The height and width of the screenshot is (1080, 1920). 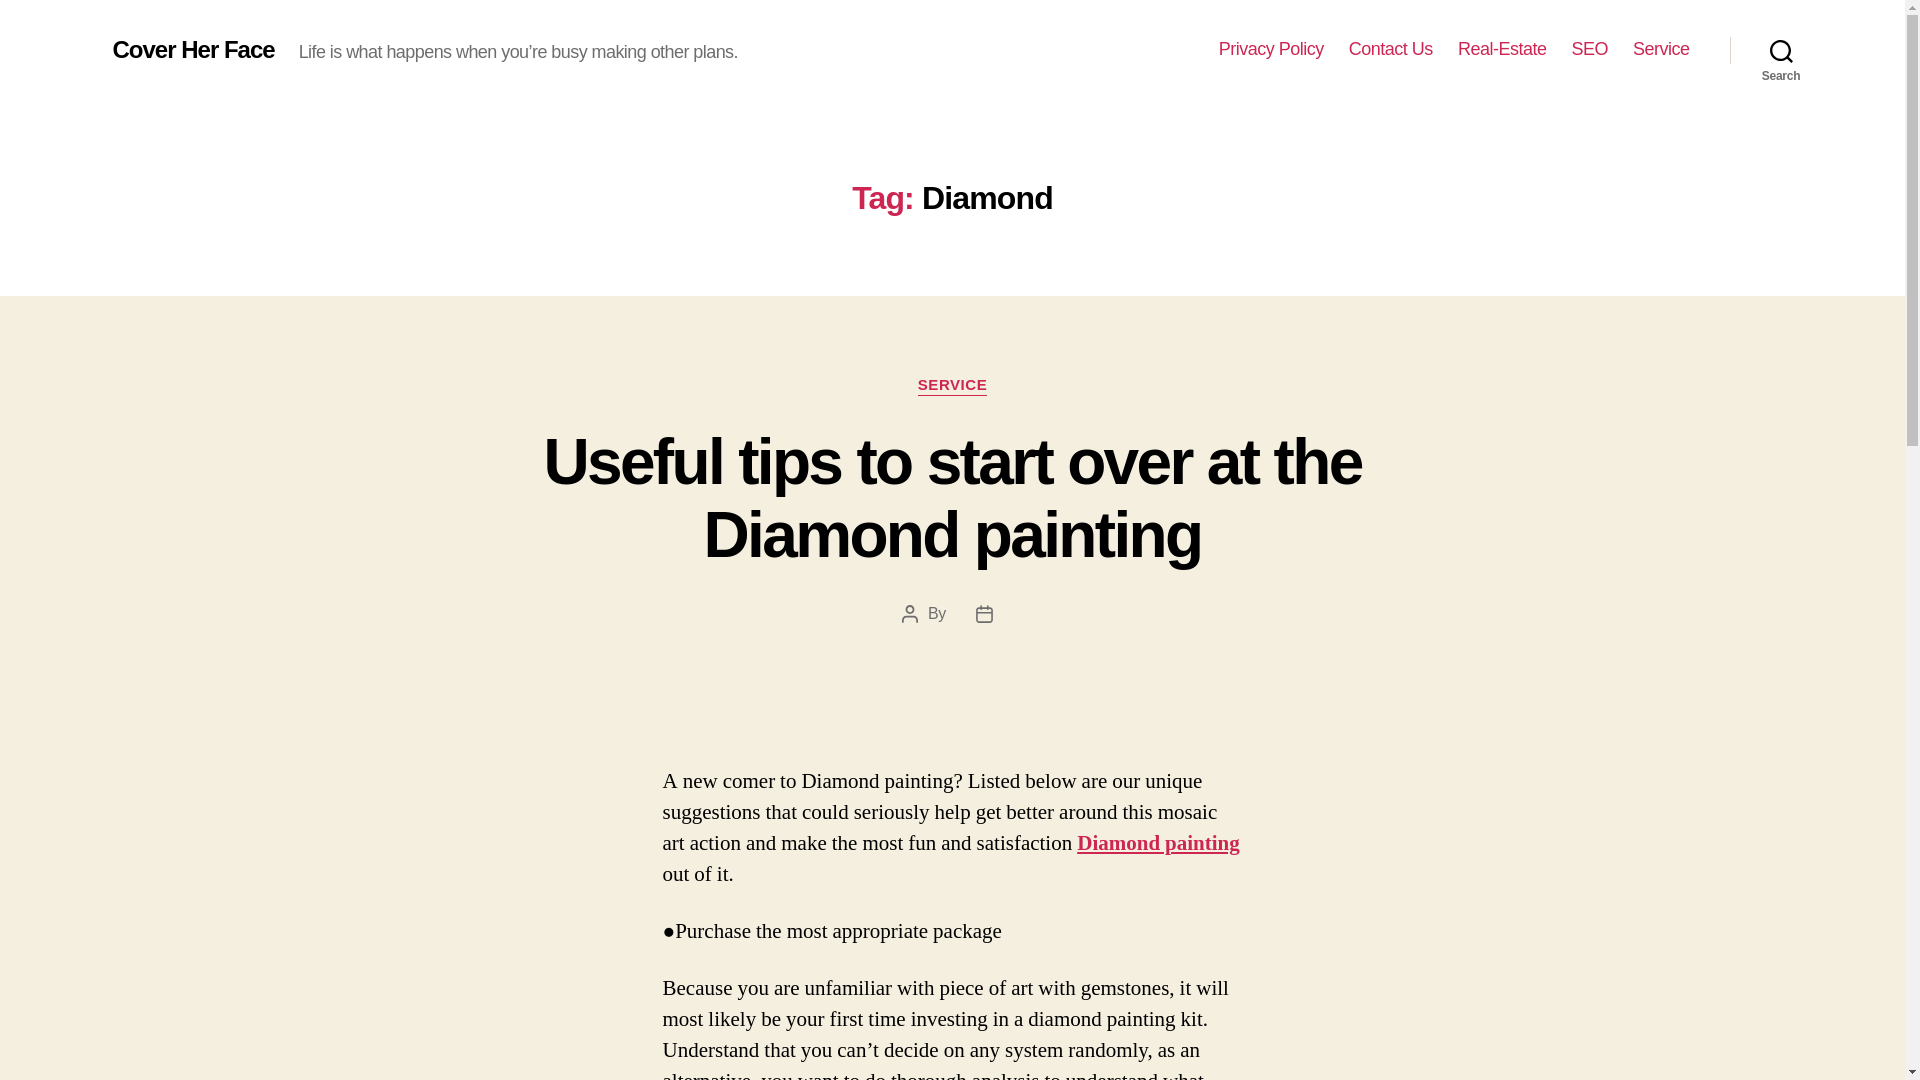 I want to click on Useful tips to start over at the Diamond painting, so click(x=952, y=498).